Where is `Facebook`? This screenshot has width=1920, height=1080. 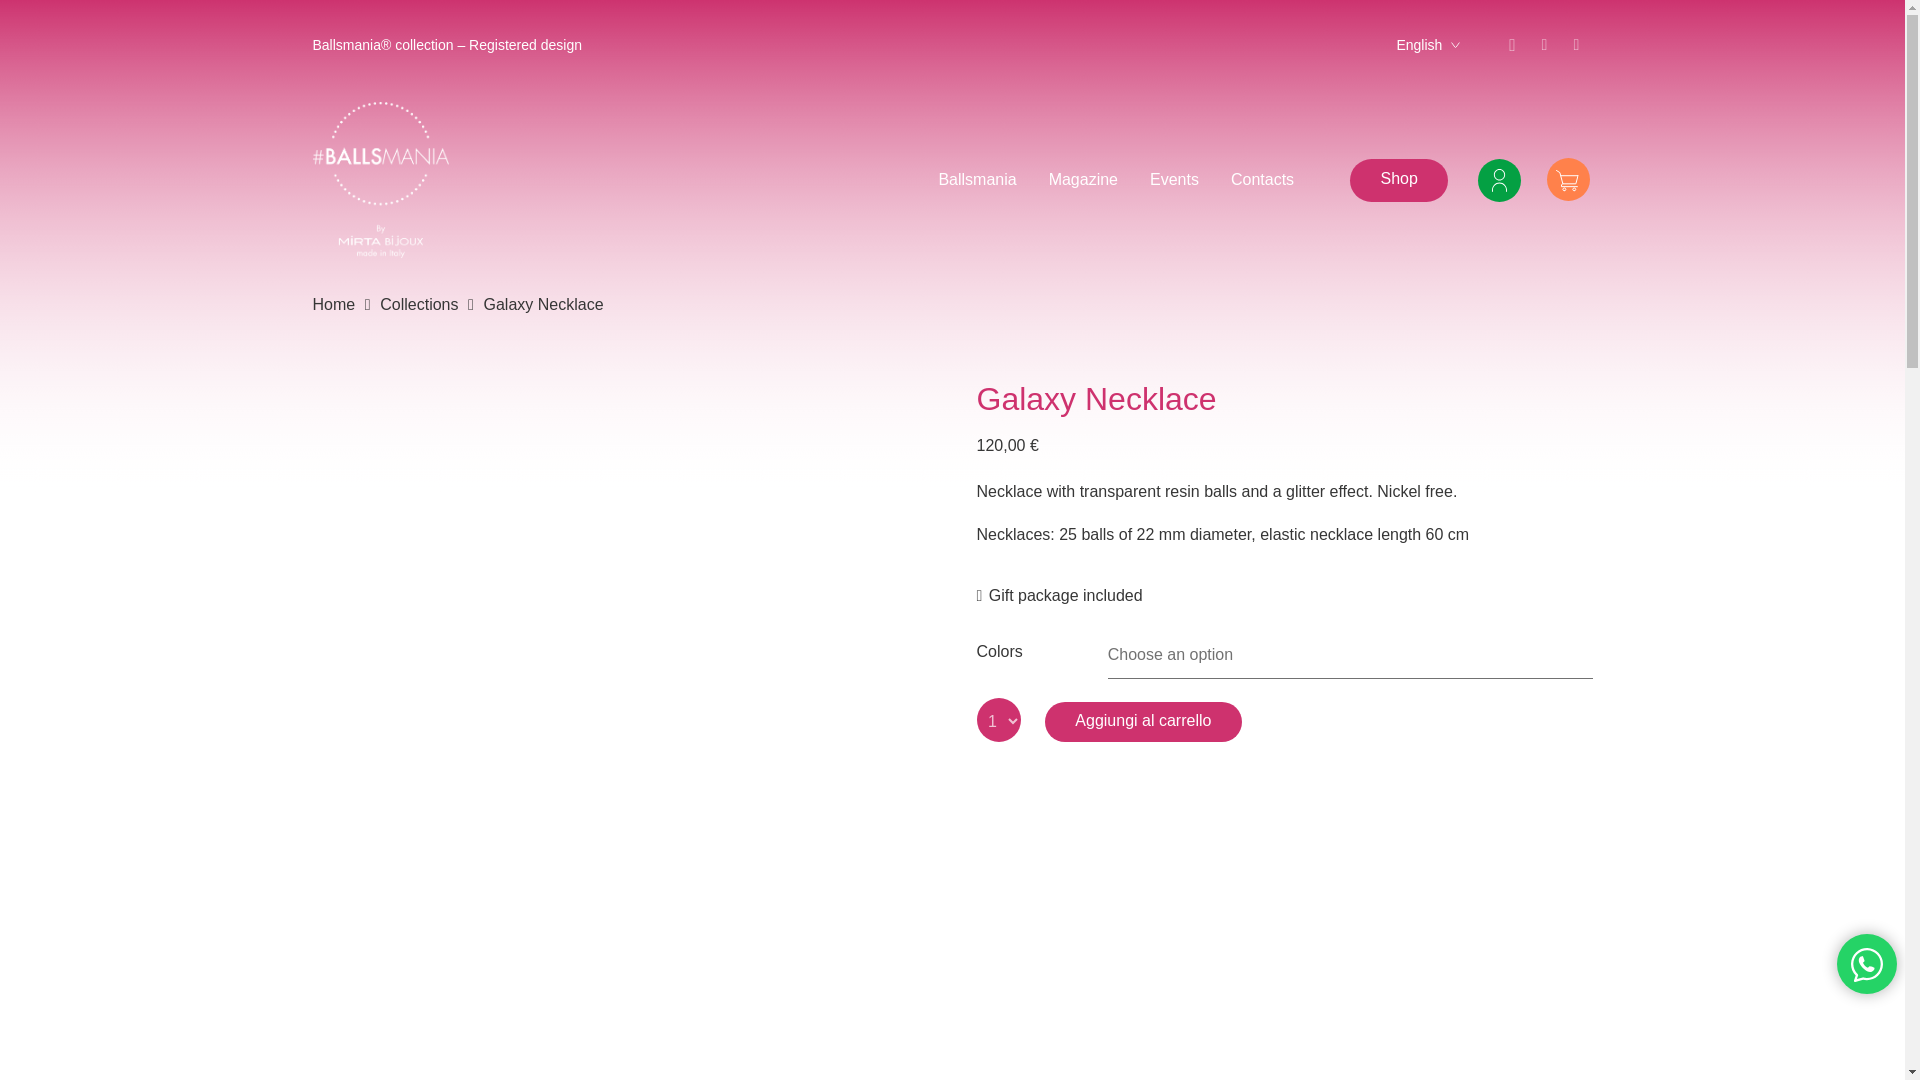 Facebook is located at coordinates (1576, 44).